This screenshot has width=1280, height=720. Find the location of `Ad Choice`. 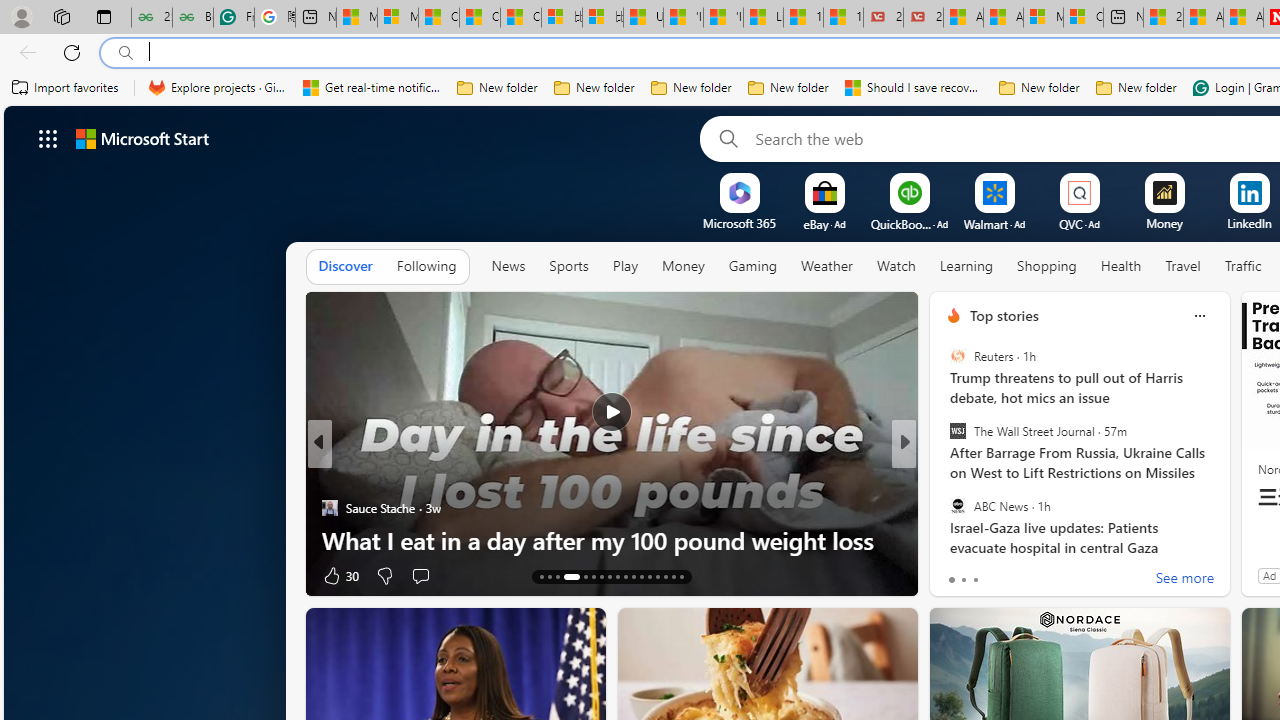

Ad Choice is located at coordinates (288, 576).